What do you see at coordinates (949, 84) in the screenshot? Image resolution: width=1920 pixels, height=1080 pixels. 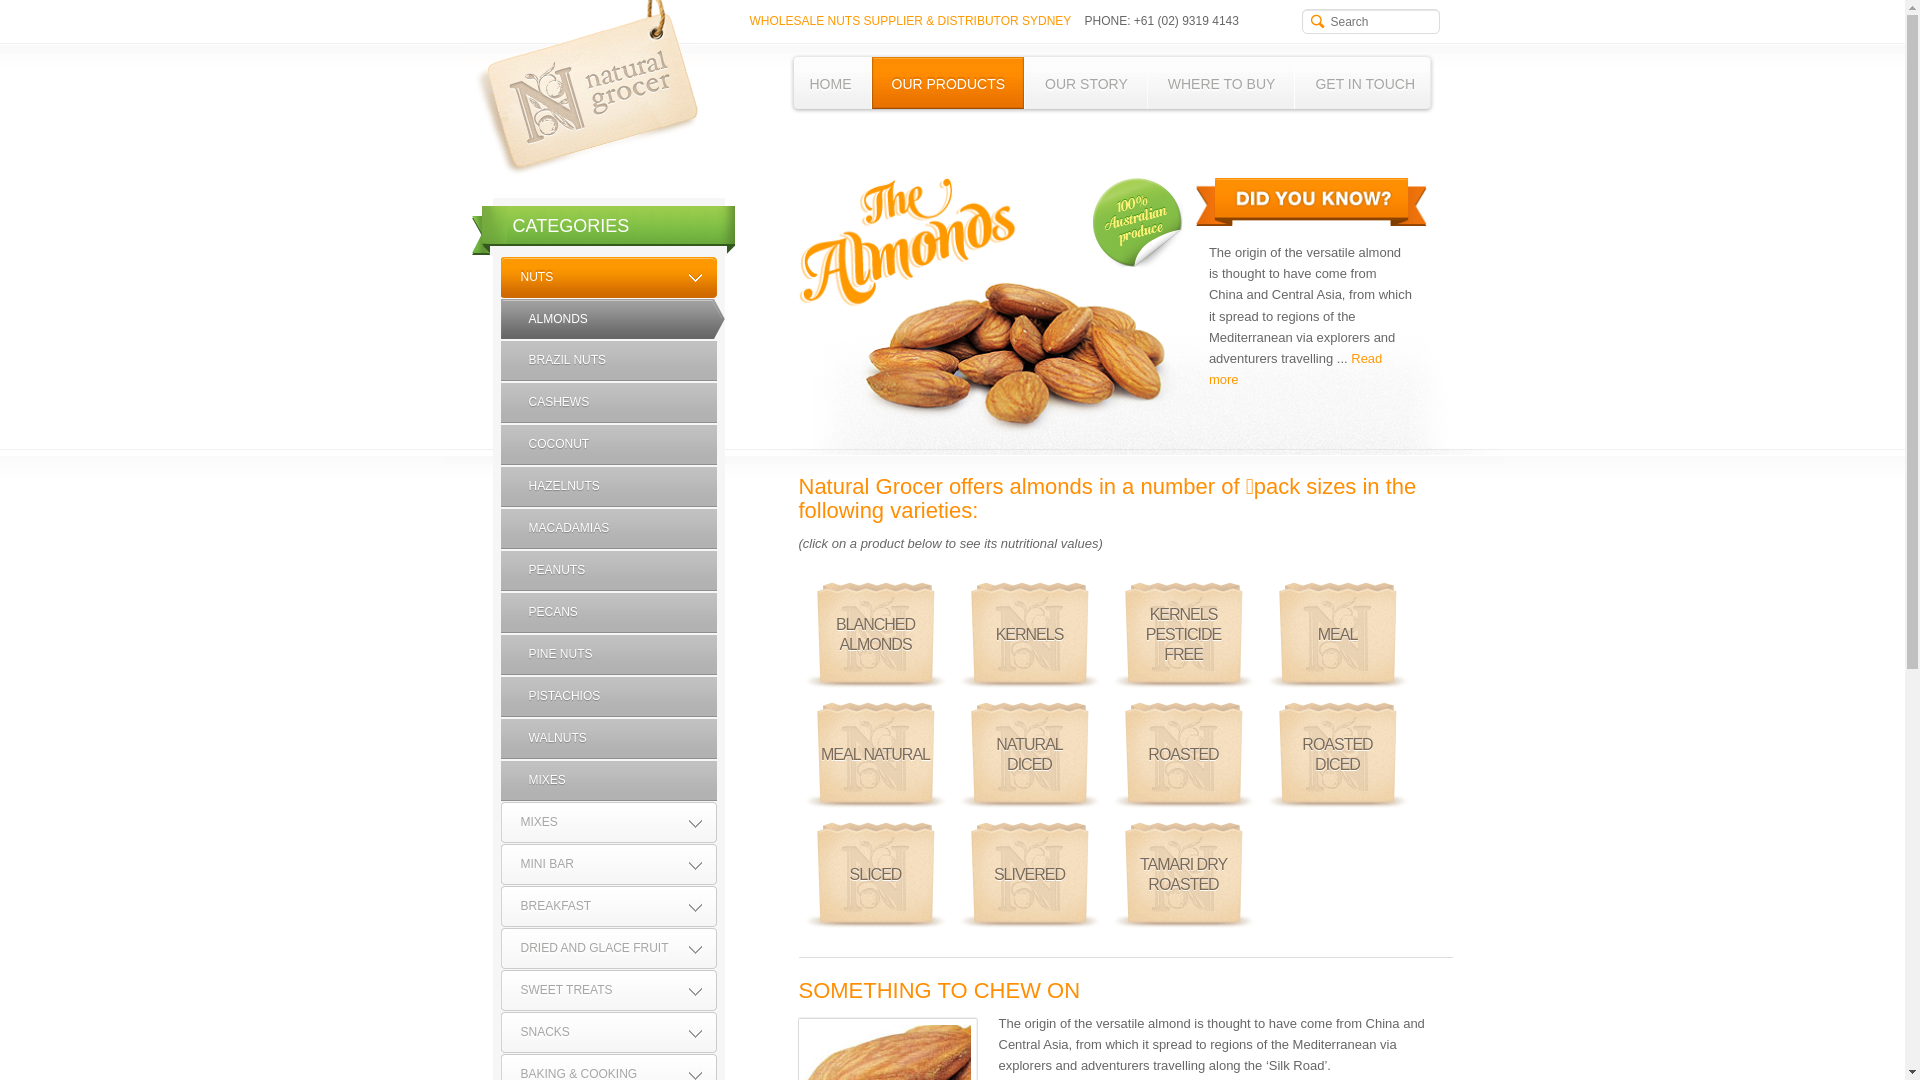 I see `OUR PRODUCTS` at bounding box center [949, 84].